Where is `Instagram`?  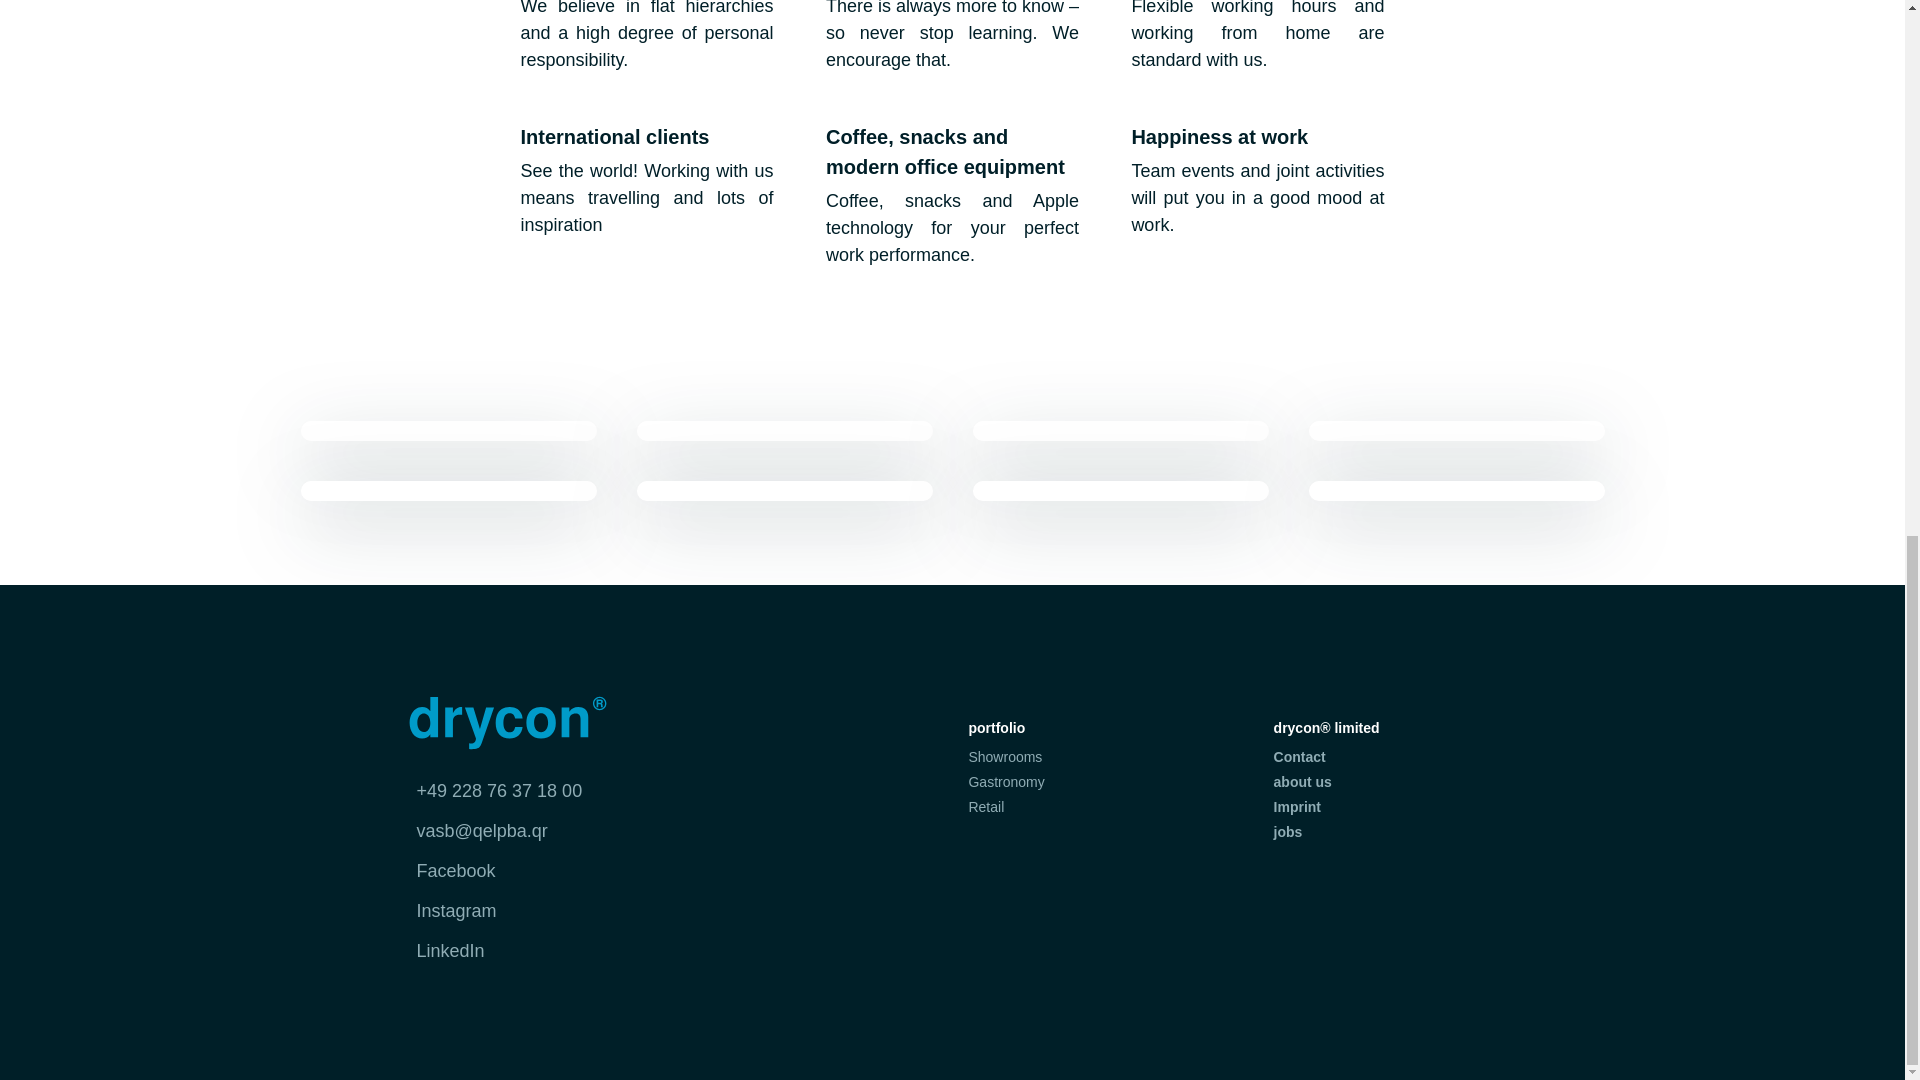 Instagram is located at coordinates (451, 910).